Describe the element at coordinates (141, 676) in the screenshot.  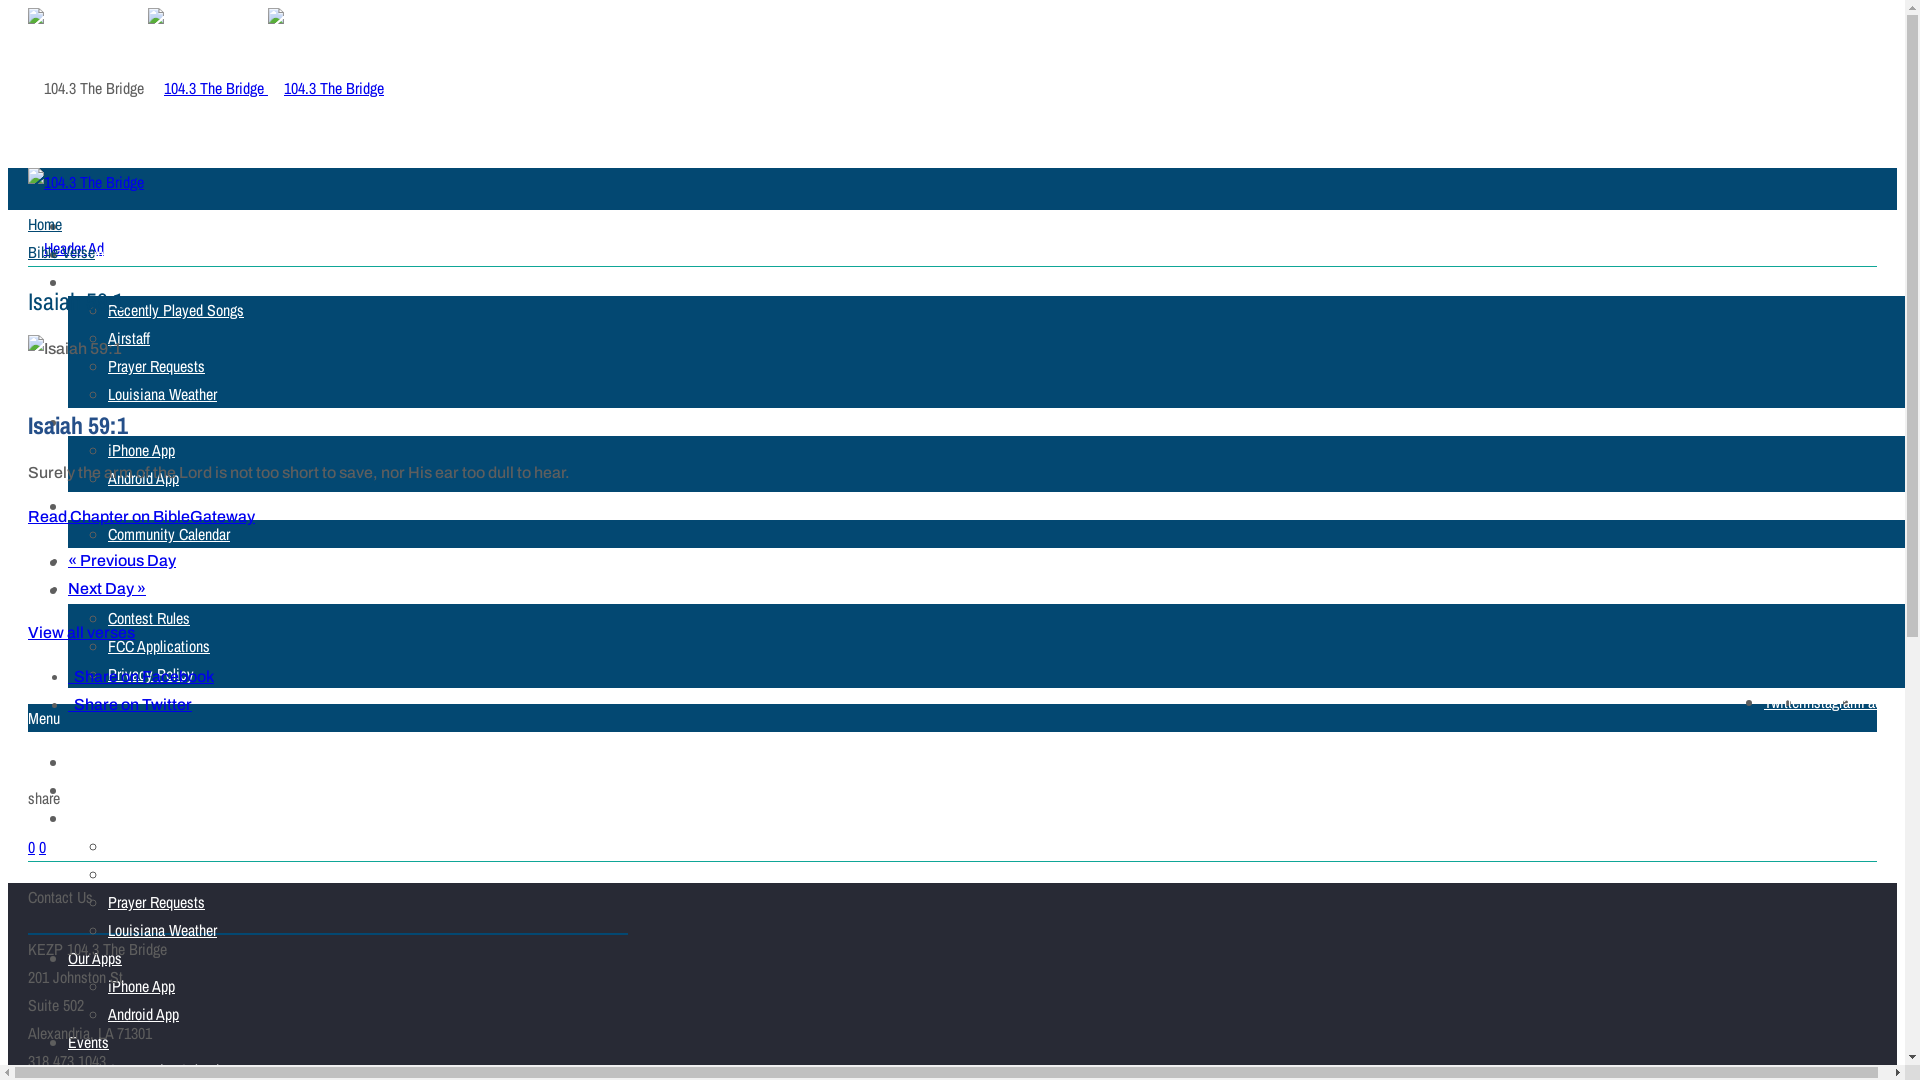
I see `  Share on Facebook` at that location.